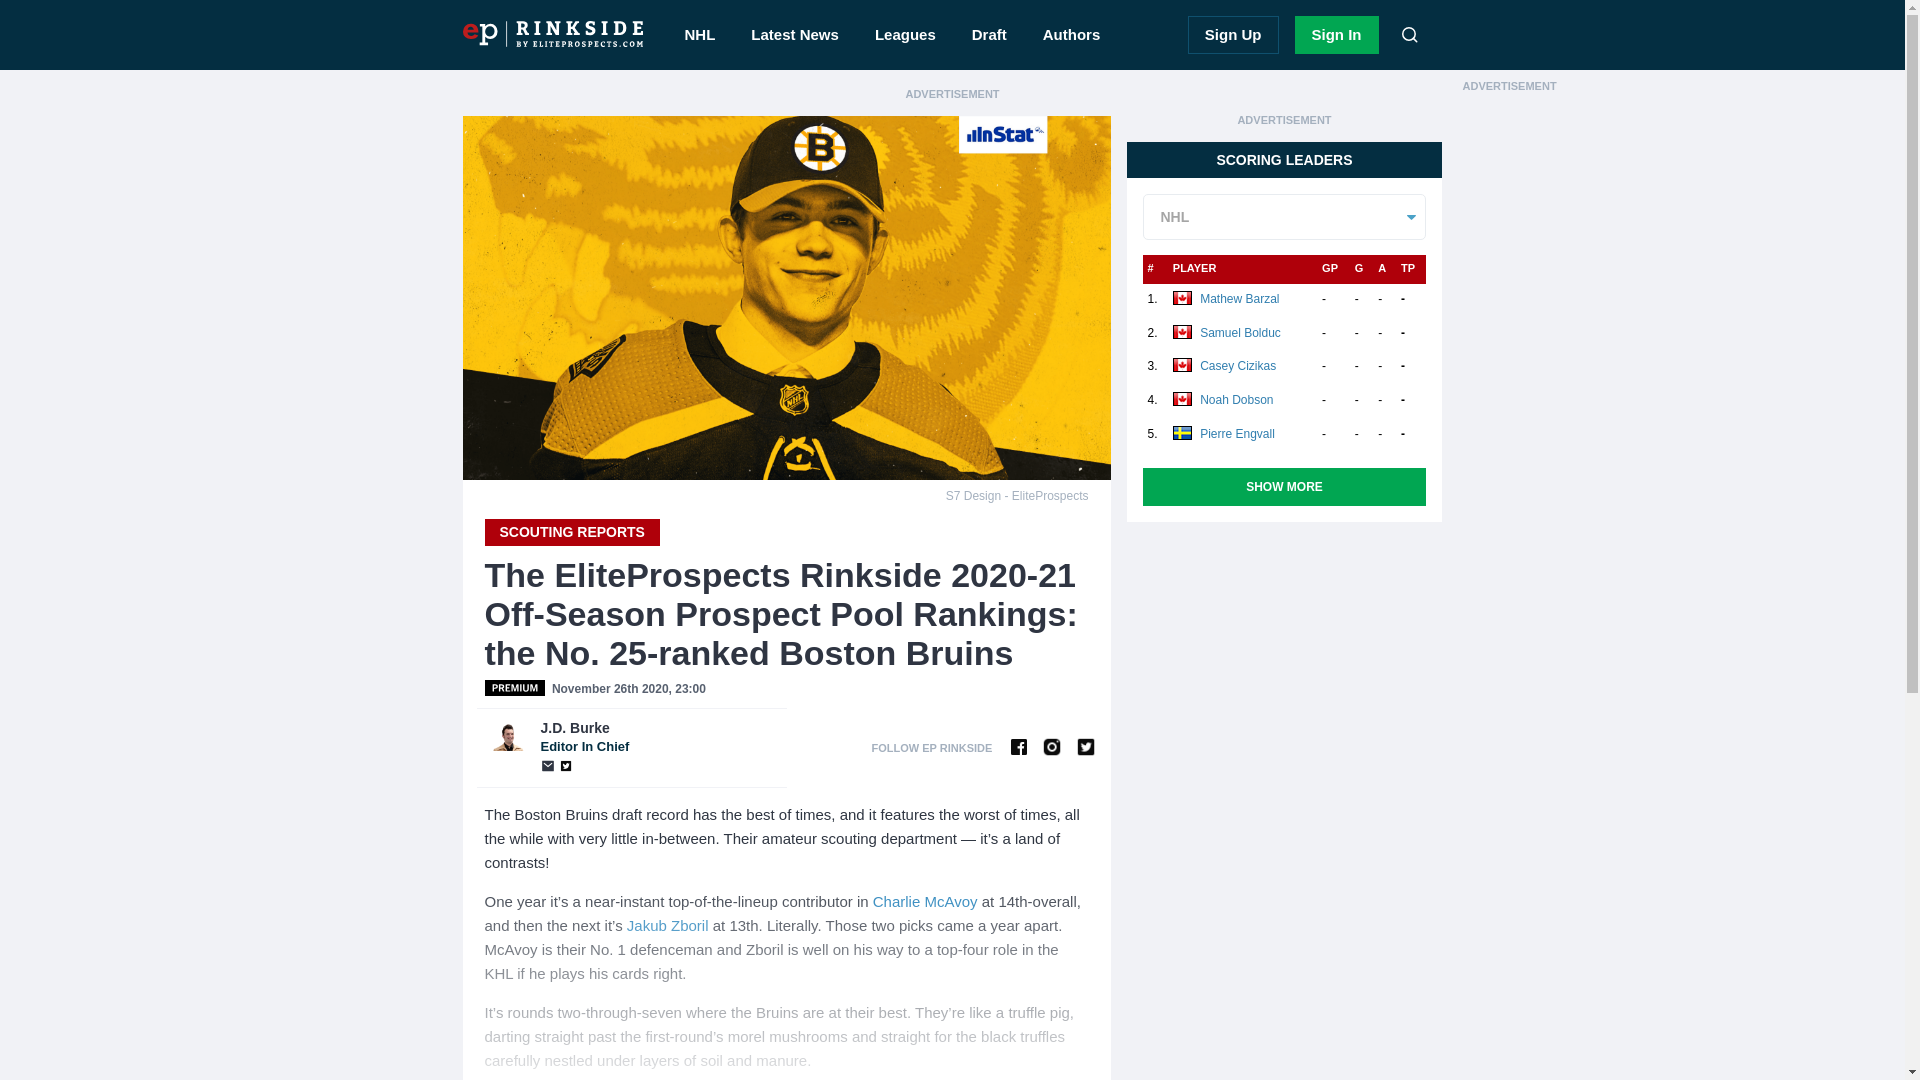 The width and height of the screenshot is (1920, 1080). I want to click on Jakub Zboril, so click(658, 737).